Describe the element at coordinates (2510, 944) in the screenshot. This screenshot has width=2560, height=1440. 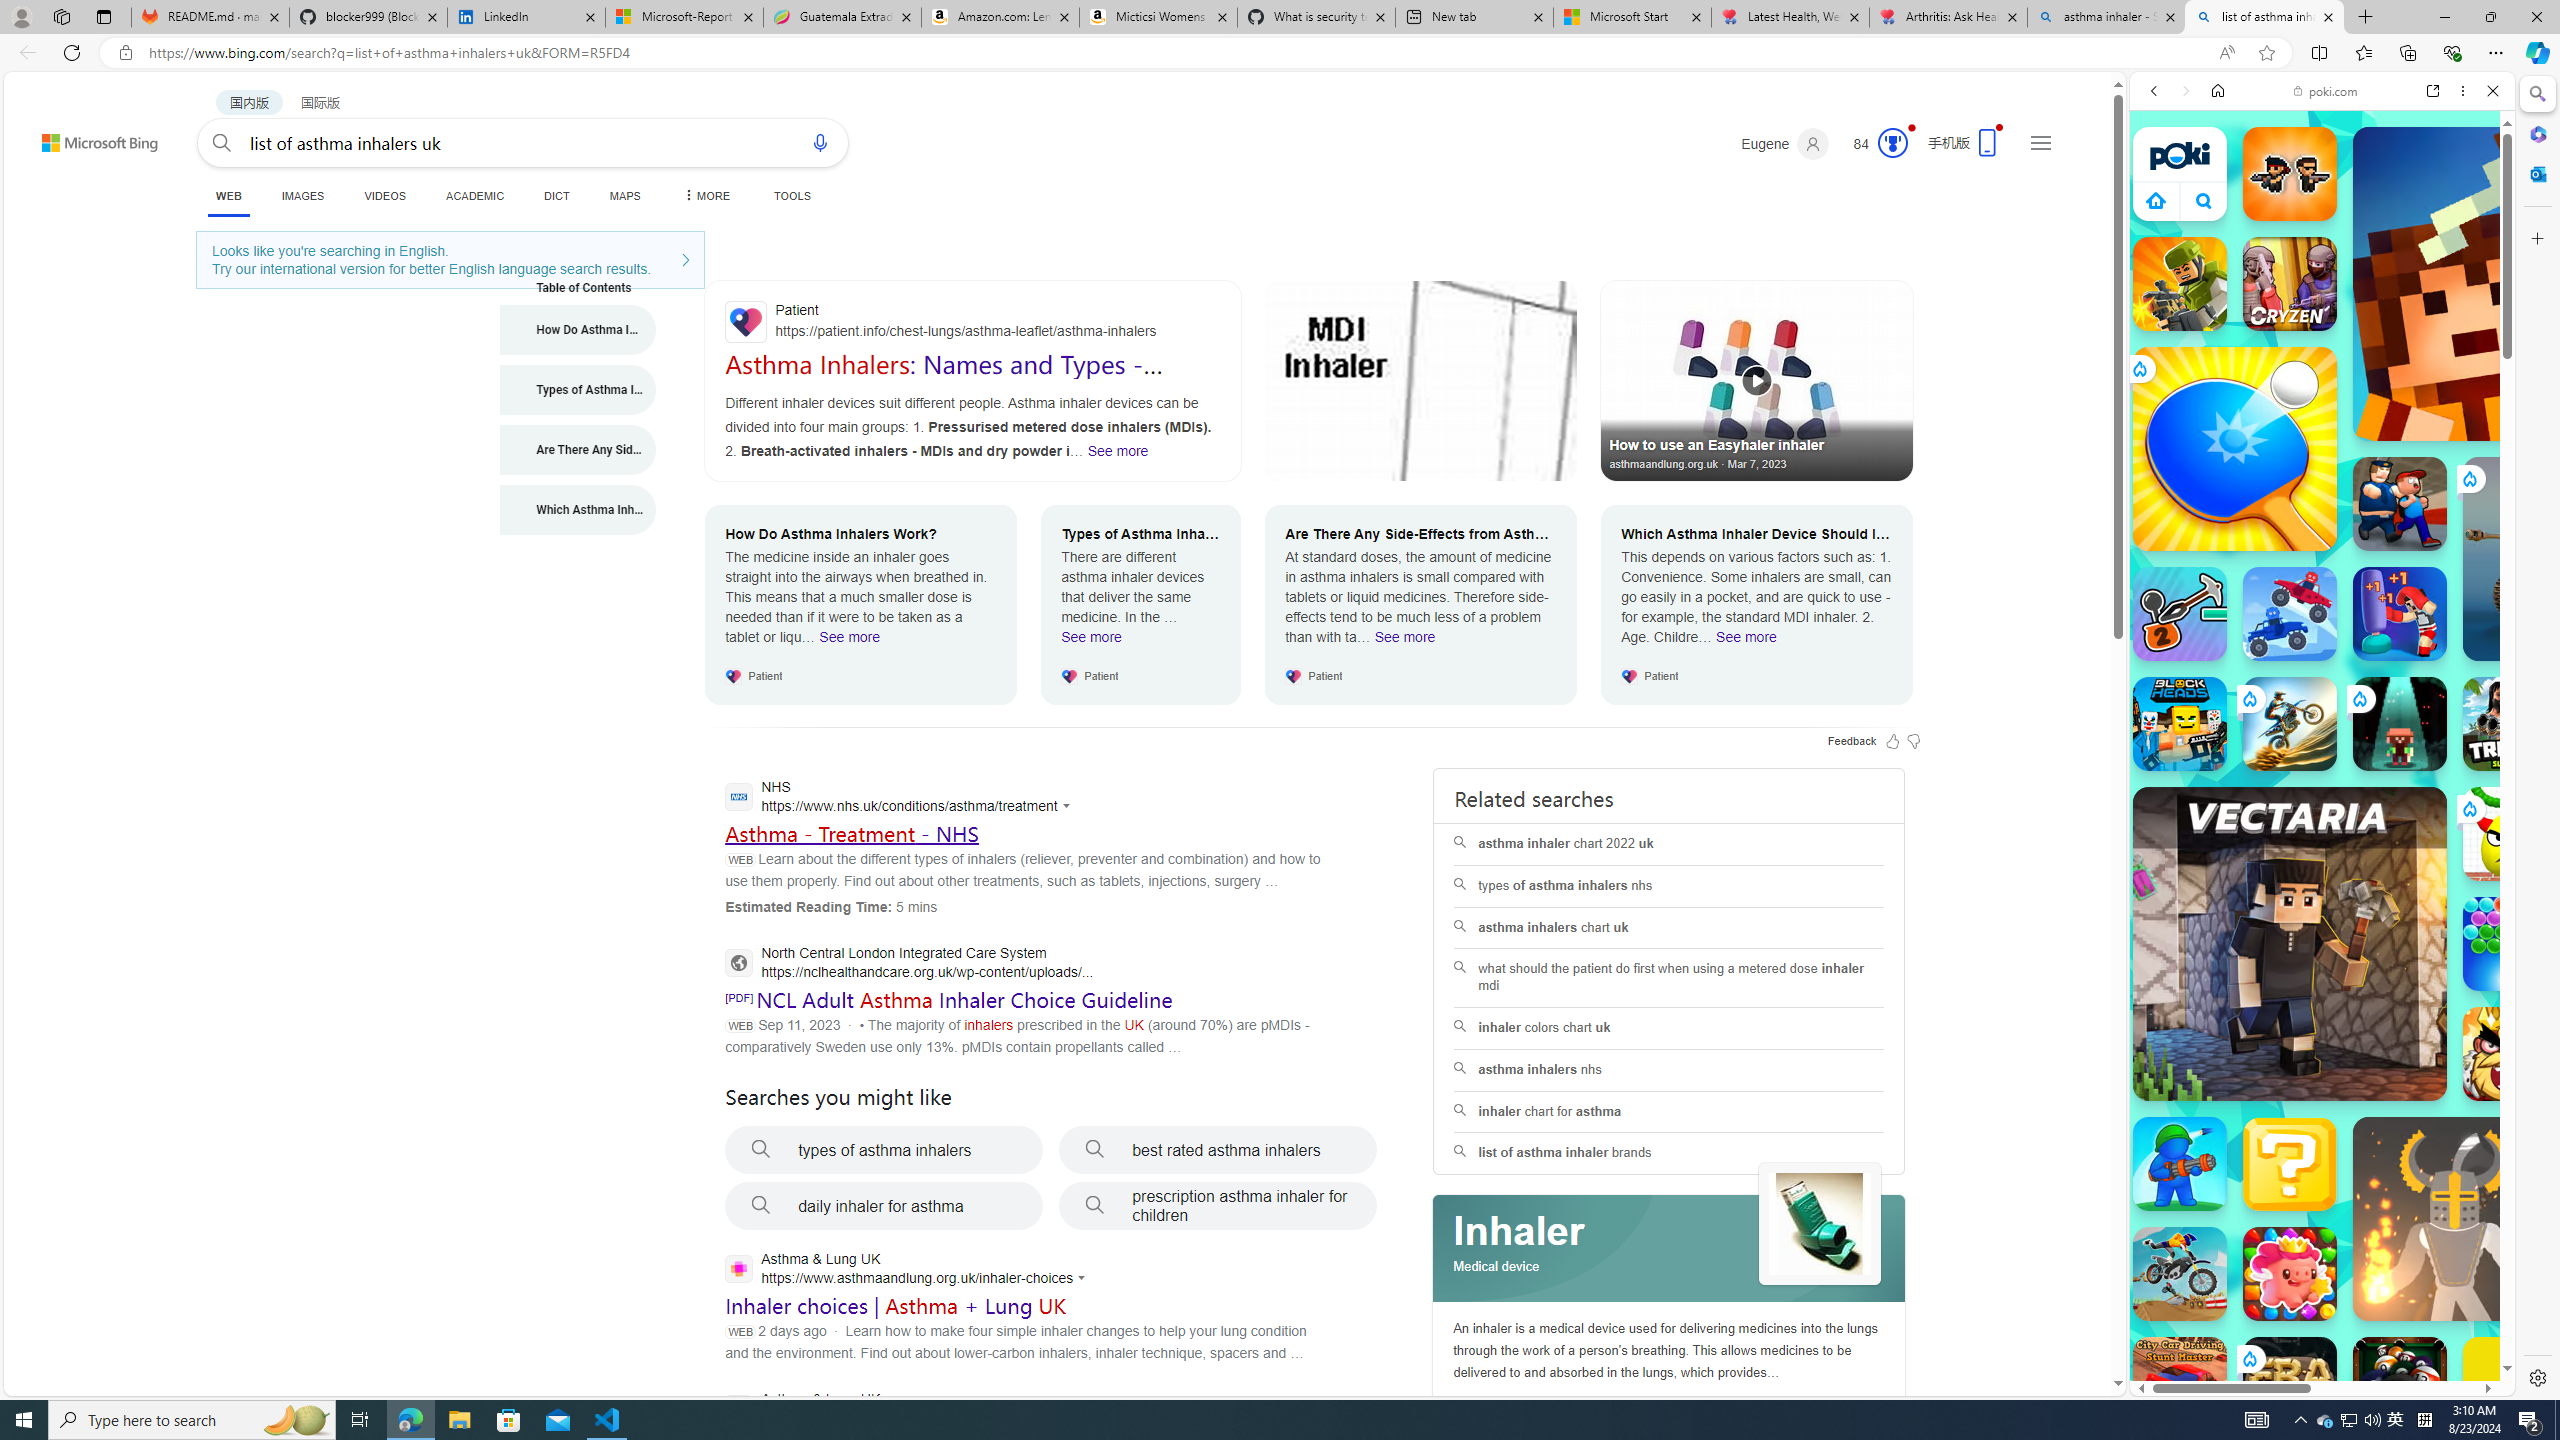
I see `Bubble Shooter Bubble Shooter` at that location.